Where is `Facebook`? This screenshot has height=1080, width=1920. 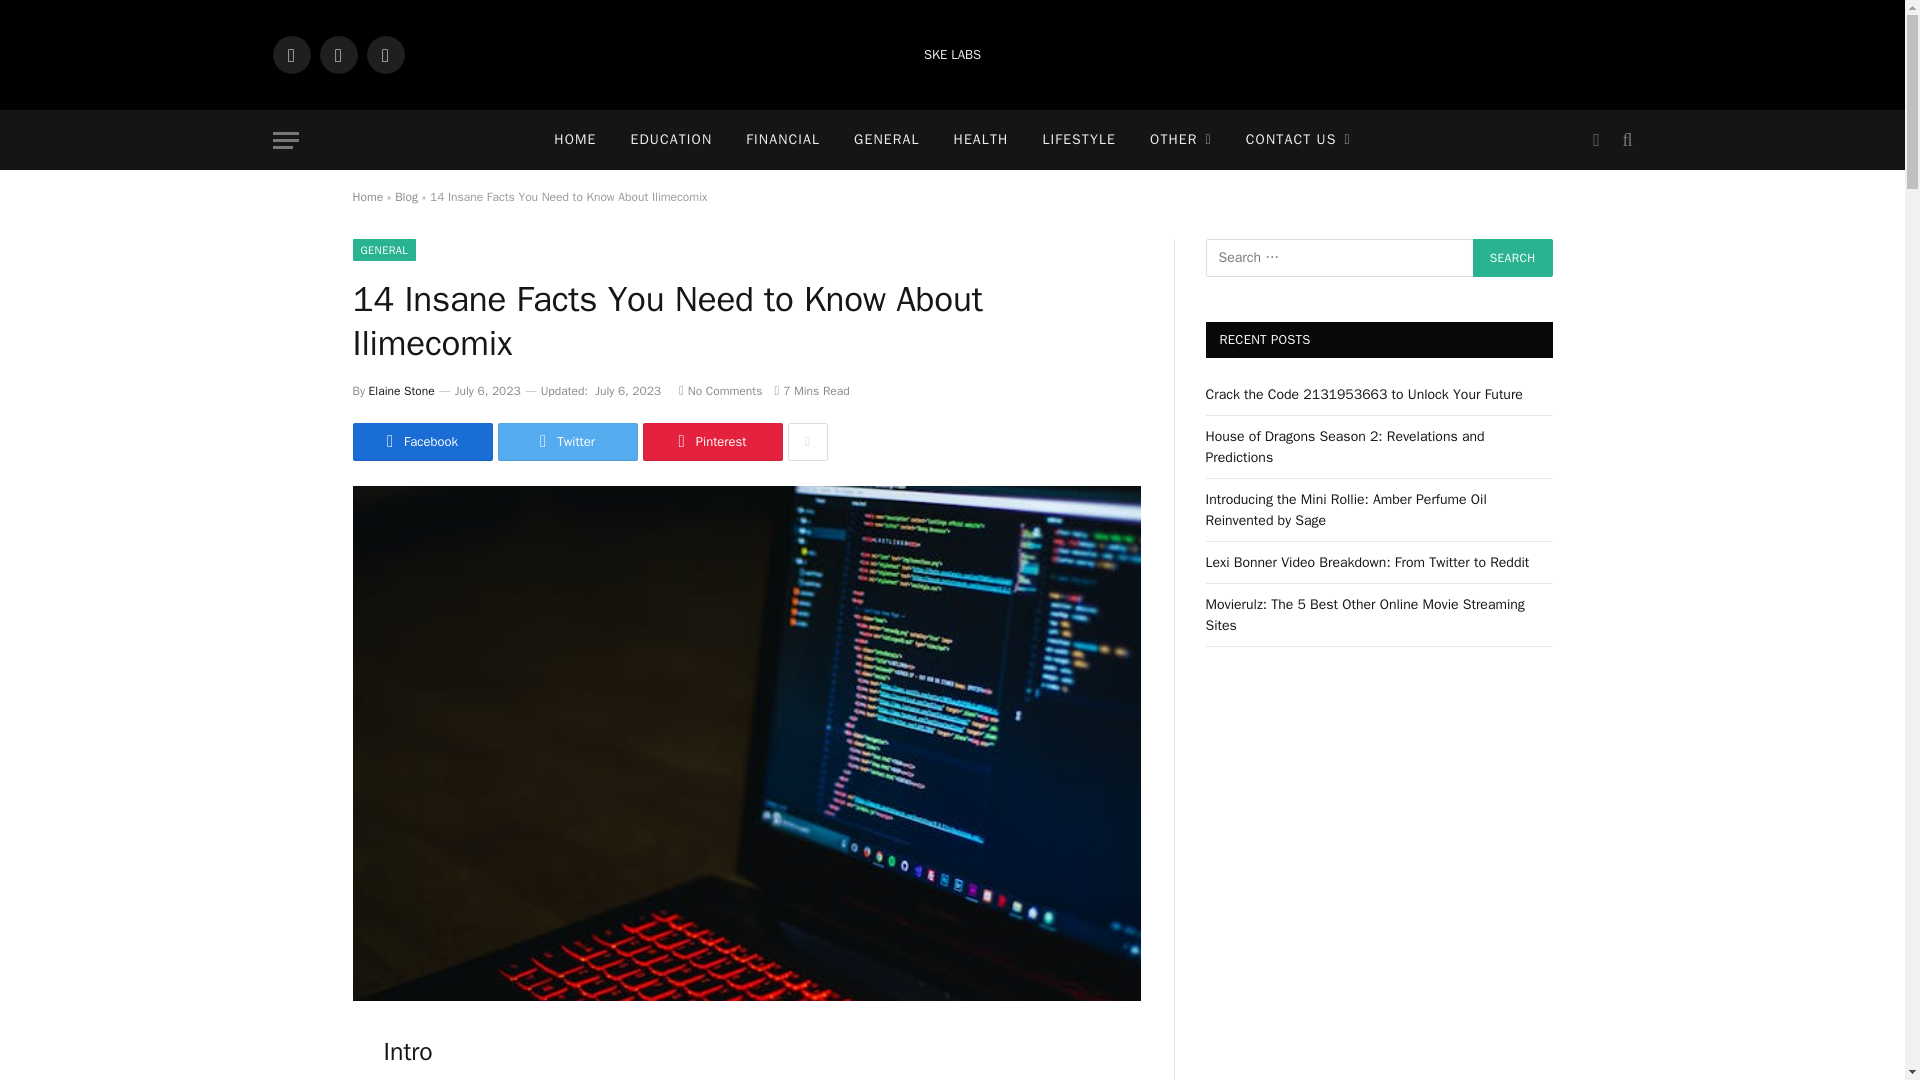 Facebook is located at coordinates (290, 54).